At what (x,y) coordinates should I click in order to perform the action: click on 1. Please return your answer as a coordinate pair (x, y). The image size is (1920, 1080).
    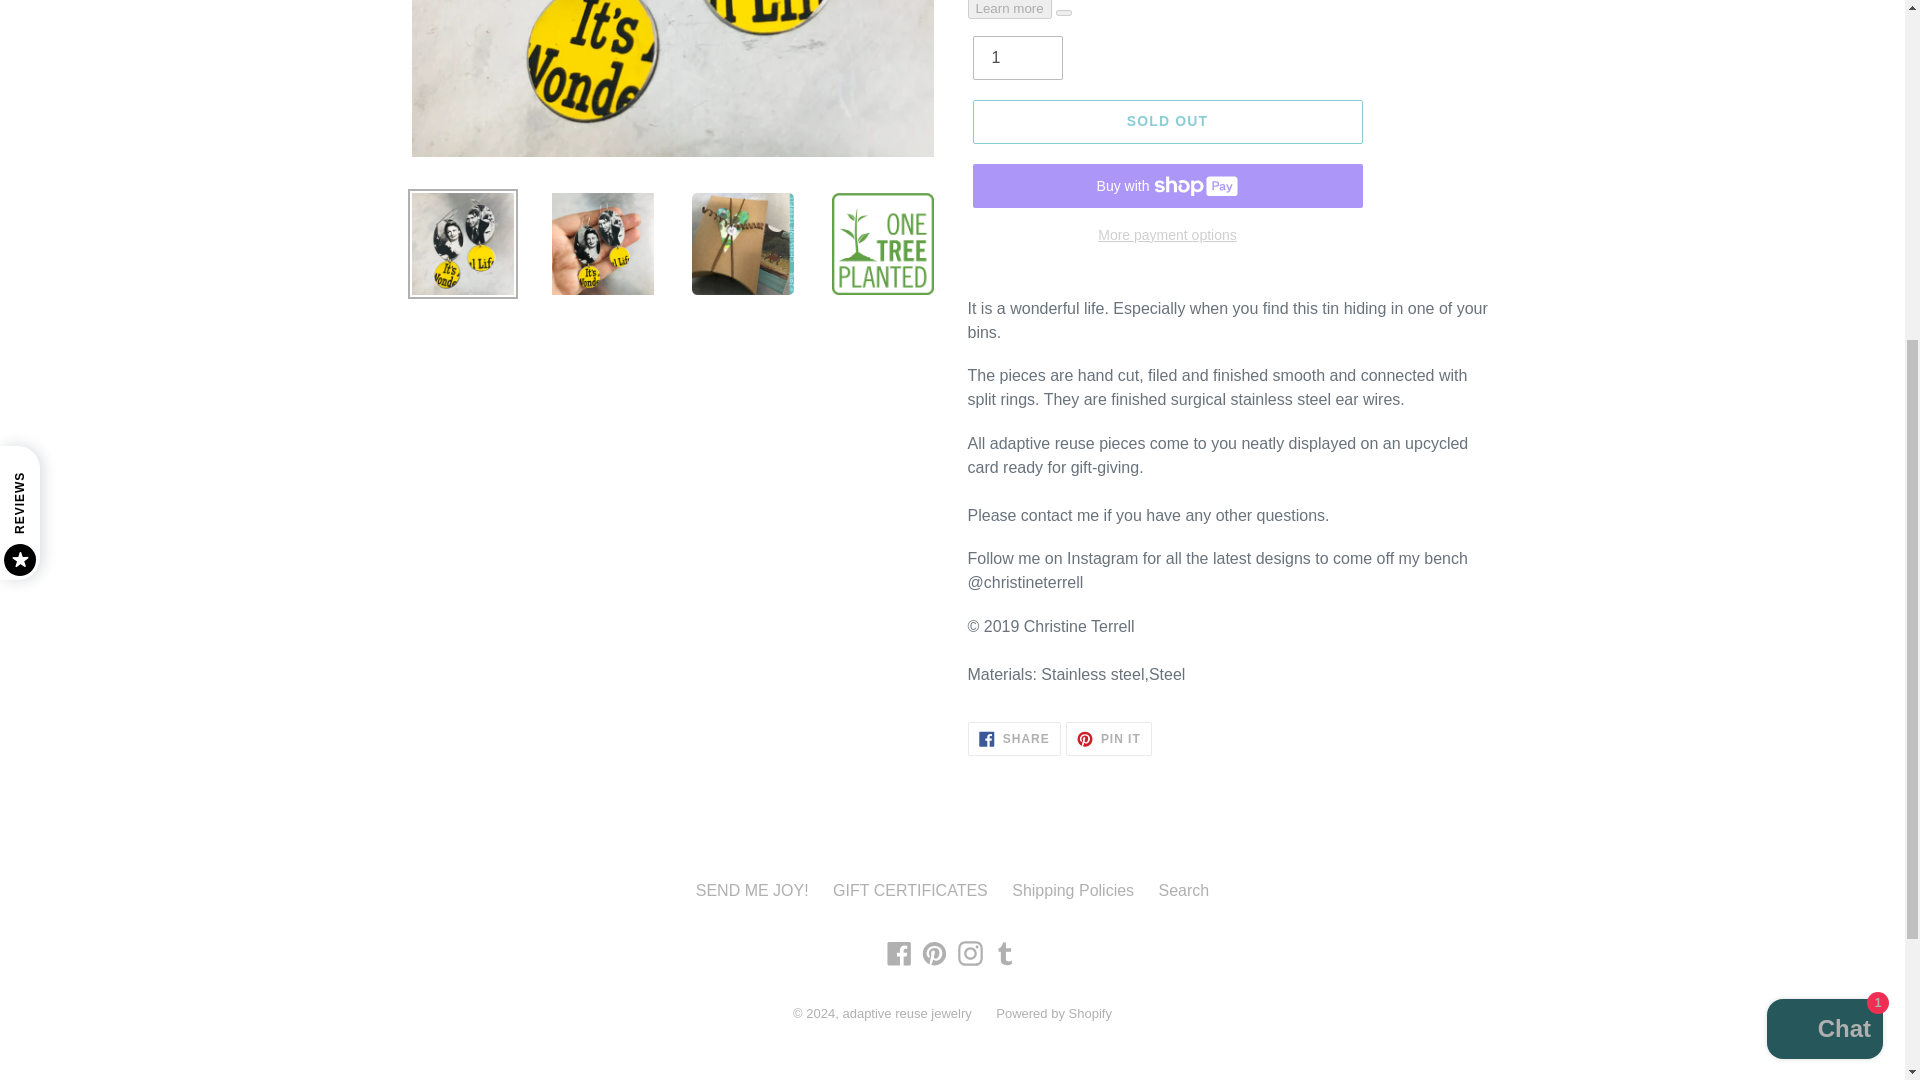
    Looking at the image, I should click on (1016, 57).